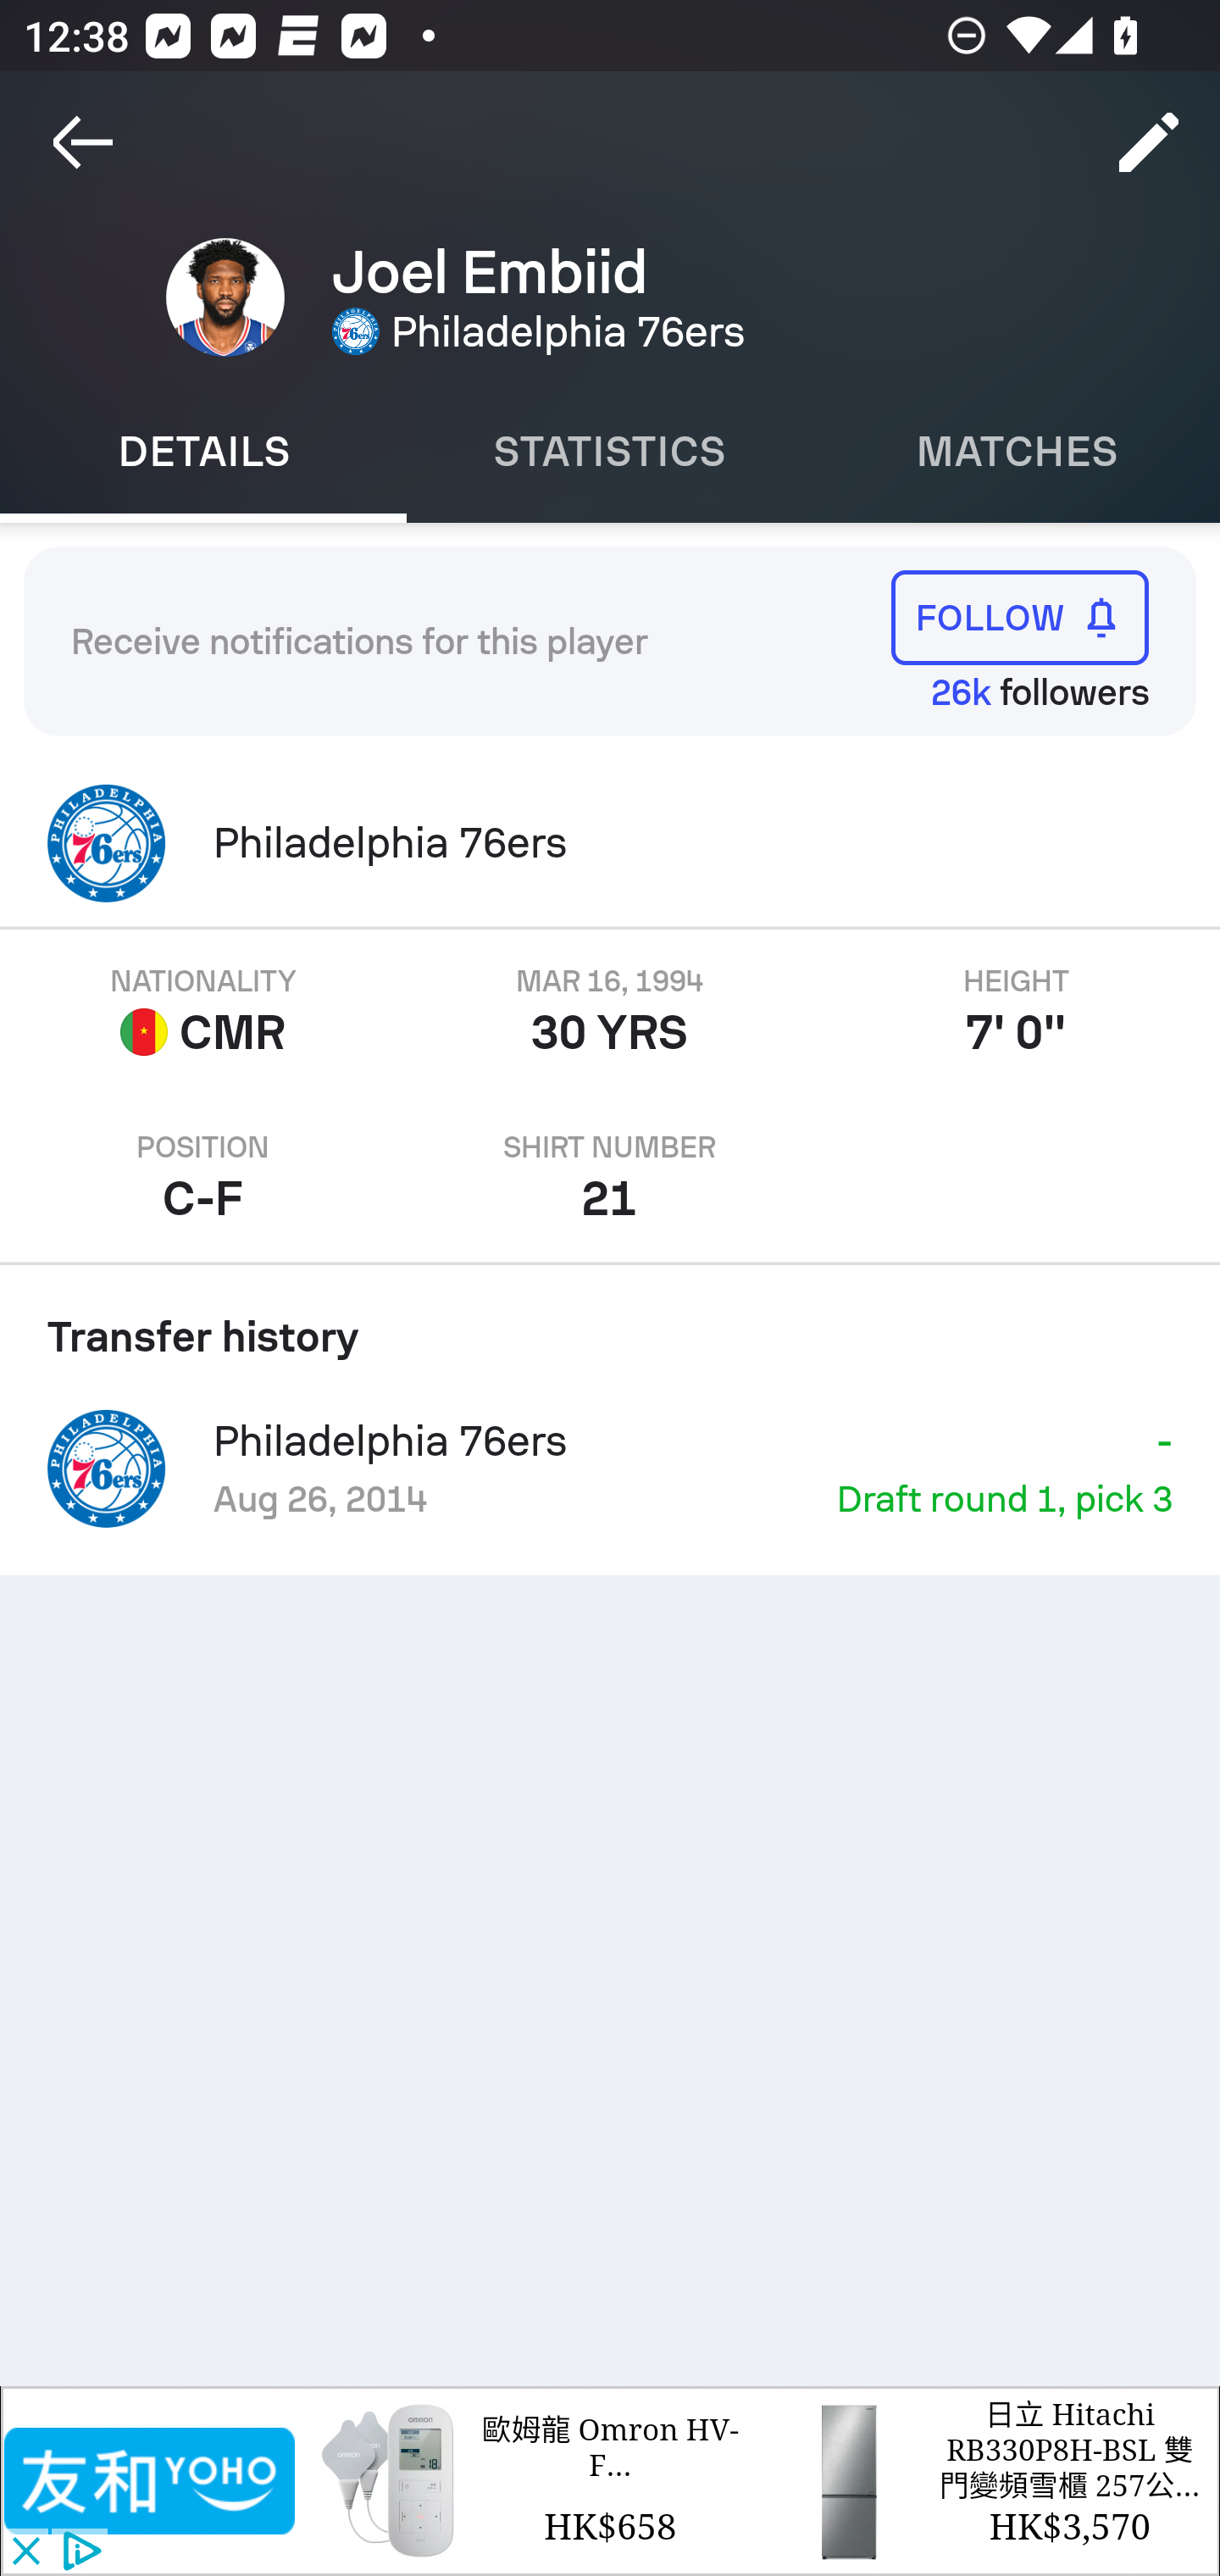 The image size is (1220, 2576). Describe the element at coordinates (83, 142) in the screenshot. I see `Navigate up` at that location.